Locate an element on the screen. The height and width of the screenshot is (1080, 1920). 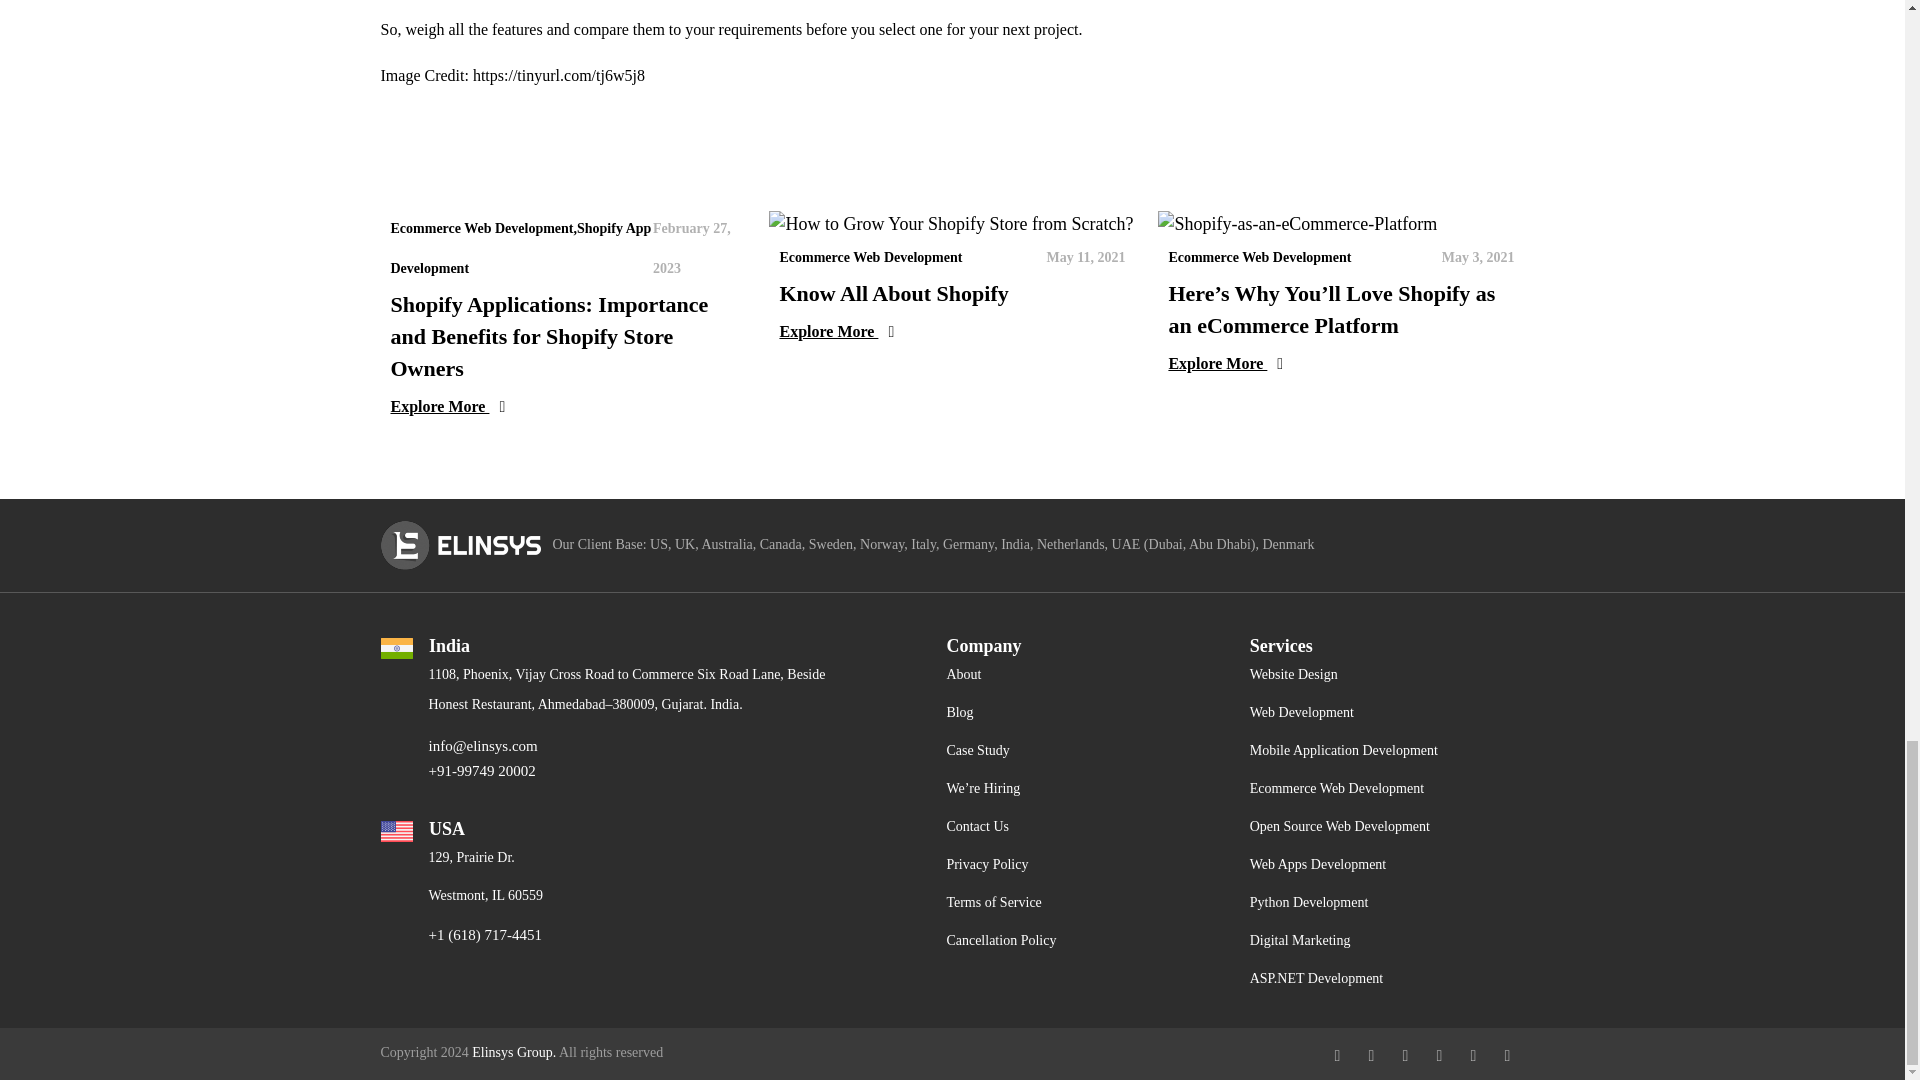
Case Study is located at coordinates (978, 750).